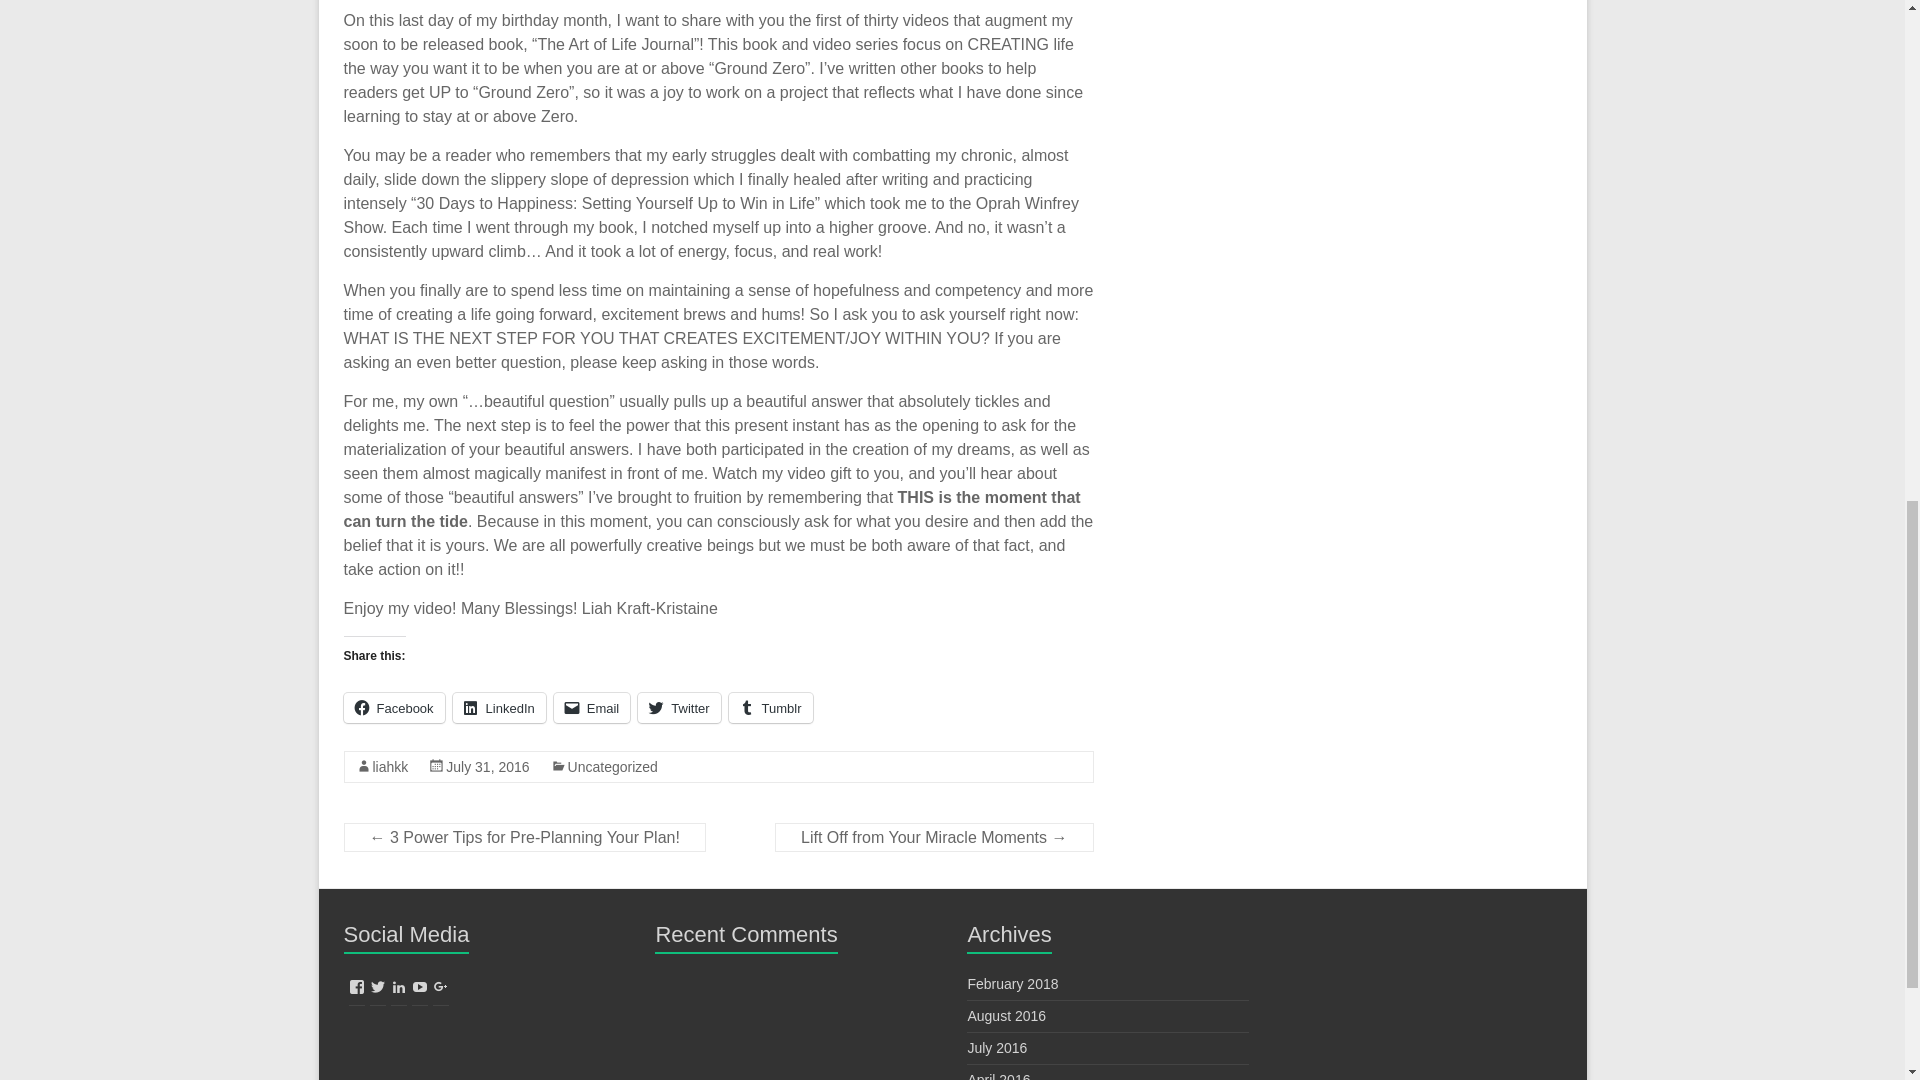 The height and width of the screenshot is (1080, 1920). I want to click on Tumblr, so click(770, 708).